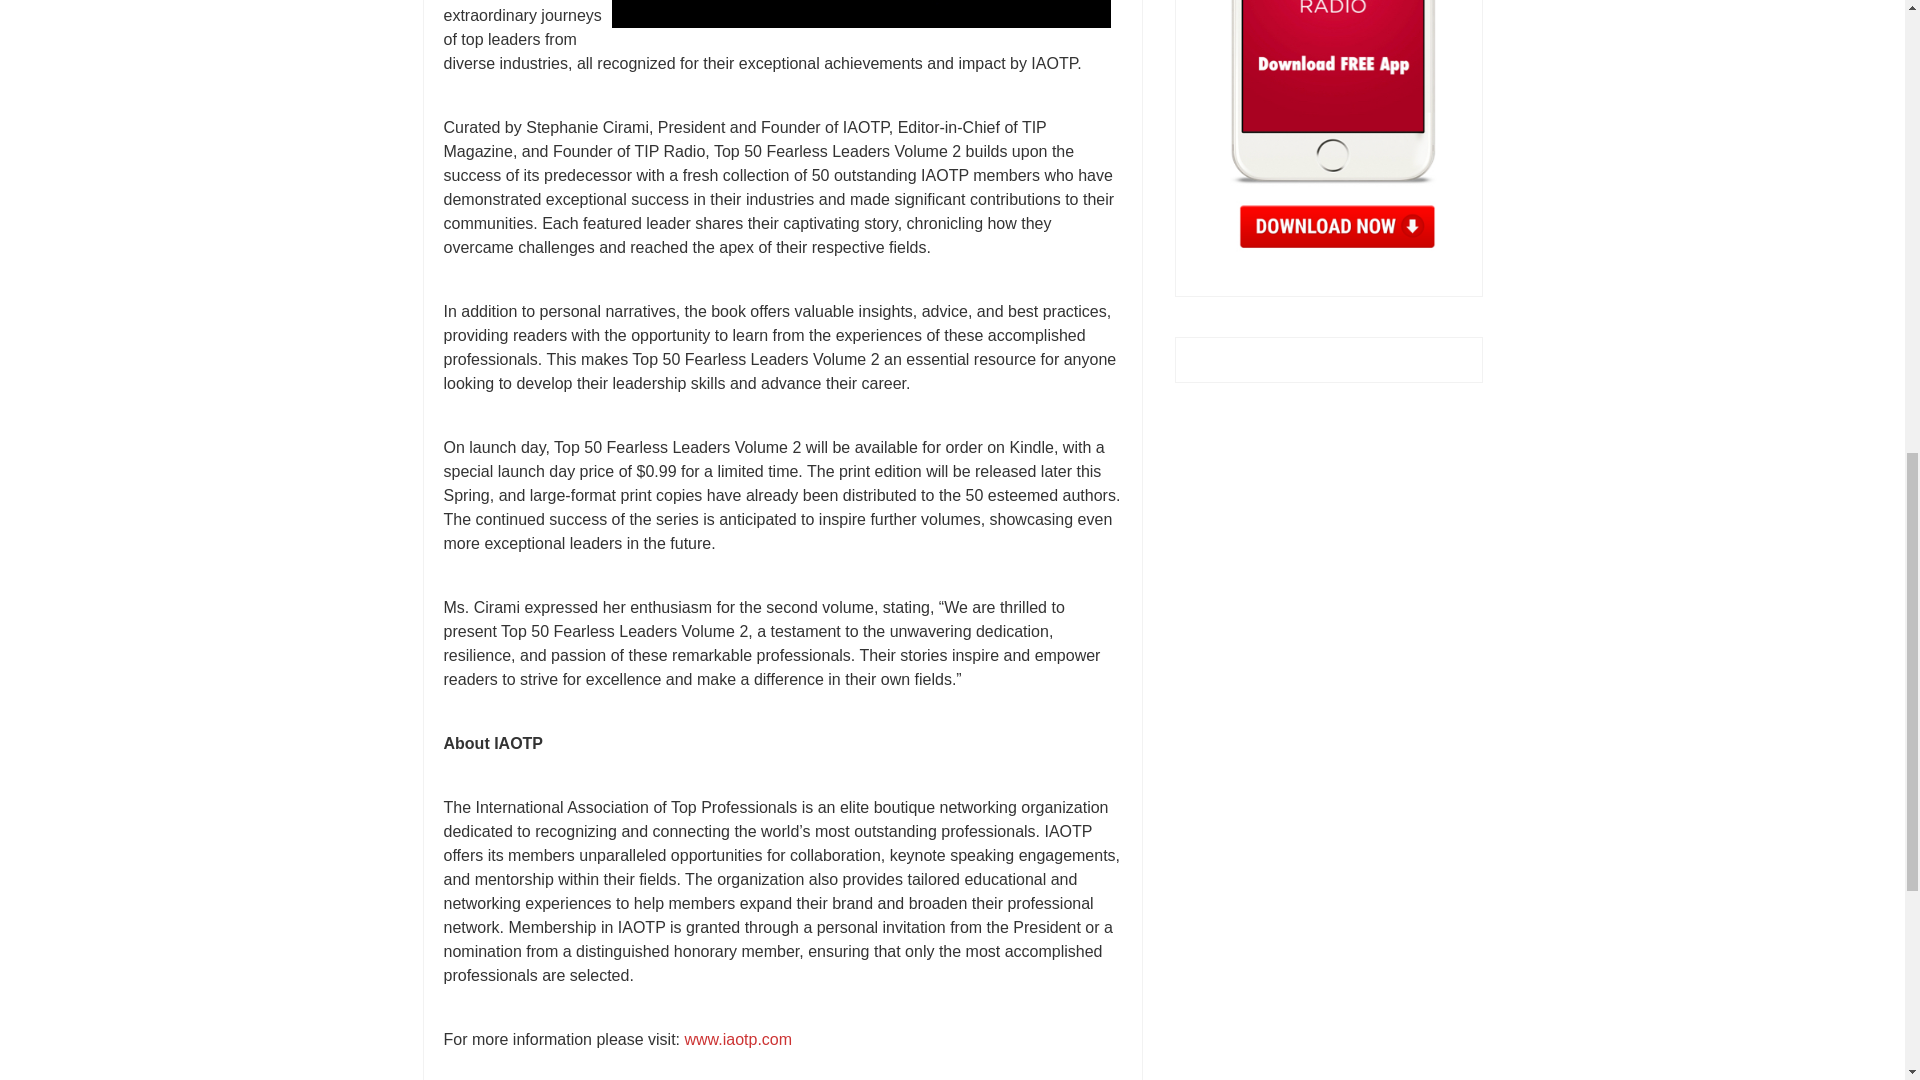 This screenshot has height=1080, width=1920. What do you see at coordinates (737, 1039) in the screenshot?
I see `www.iaotp.com` at bounding box center [737, 1039].